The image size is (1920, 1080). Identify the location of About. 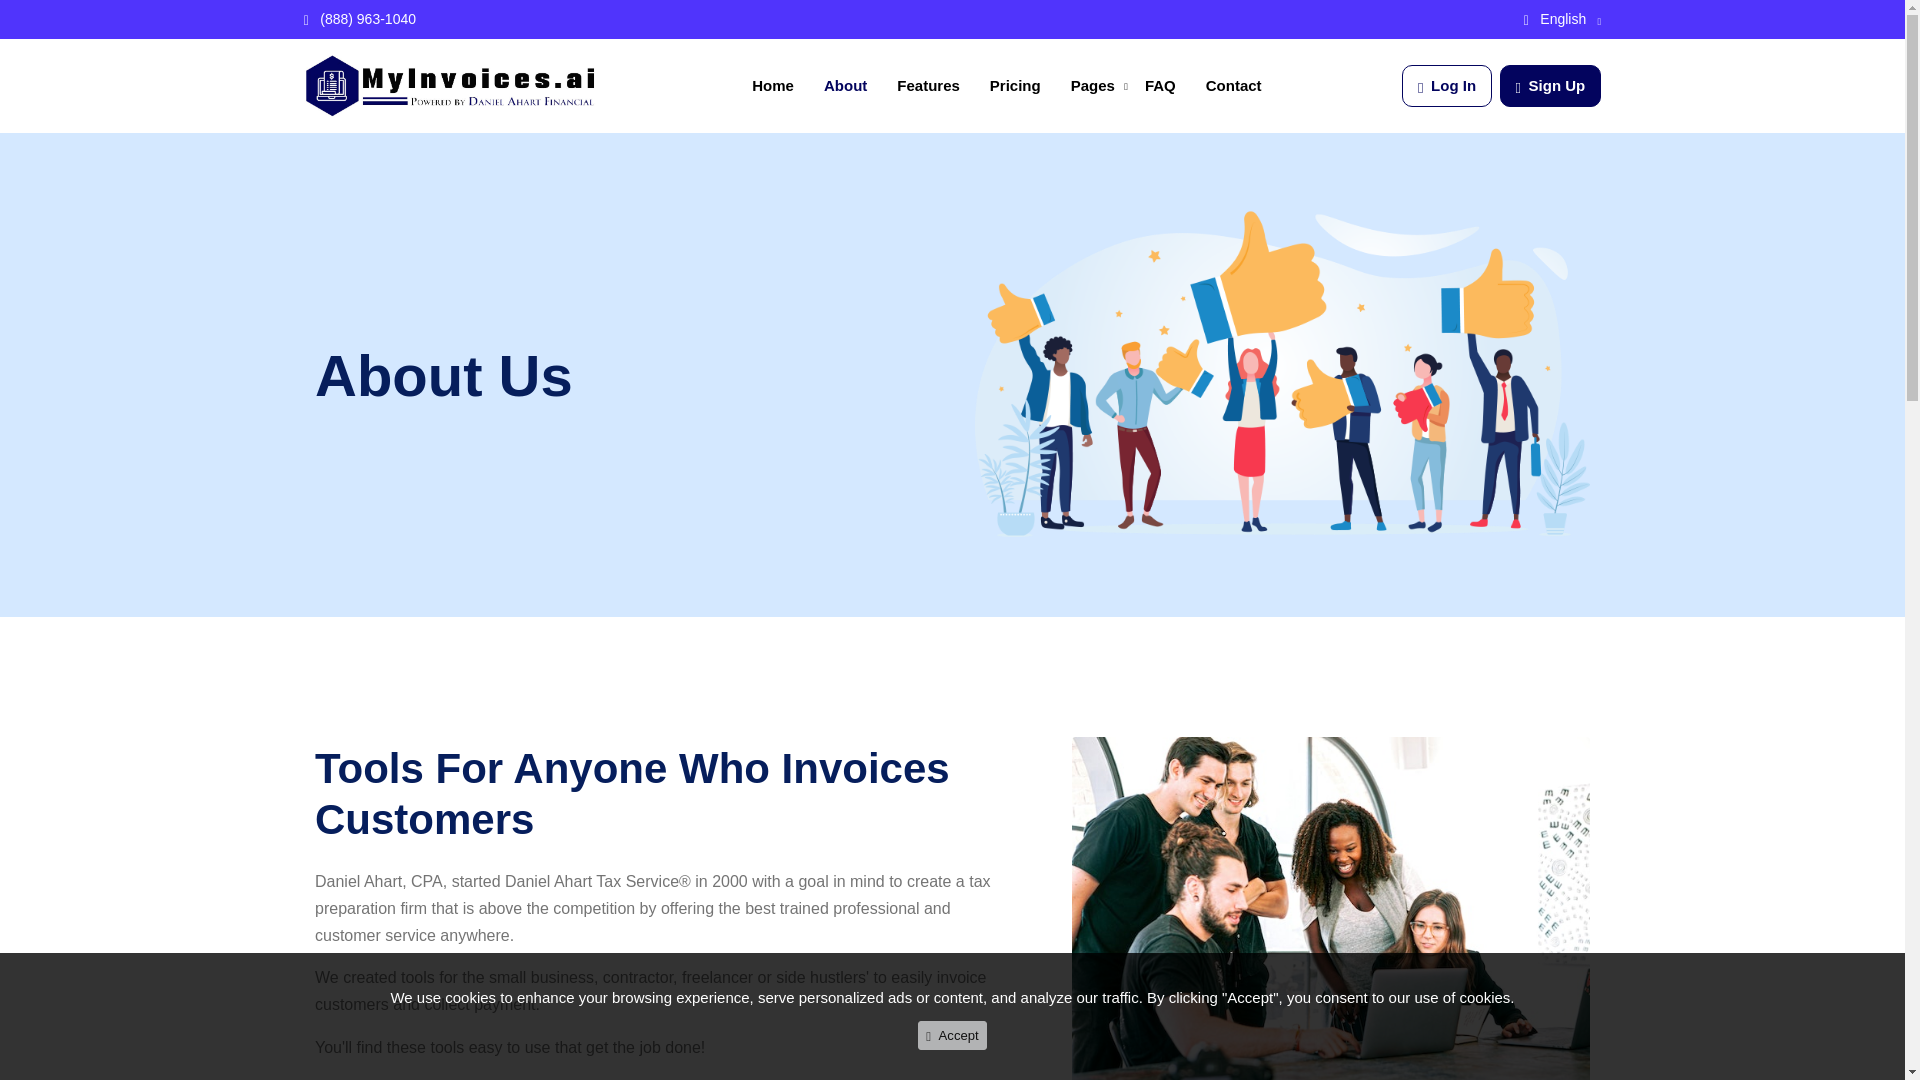
(844, 85).